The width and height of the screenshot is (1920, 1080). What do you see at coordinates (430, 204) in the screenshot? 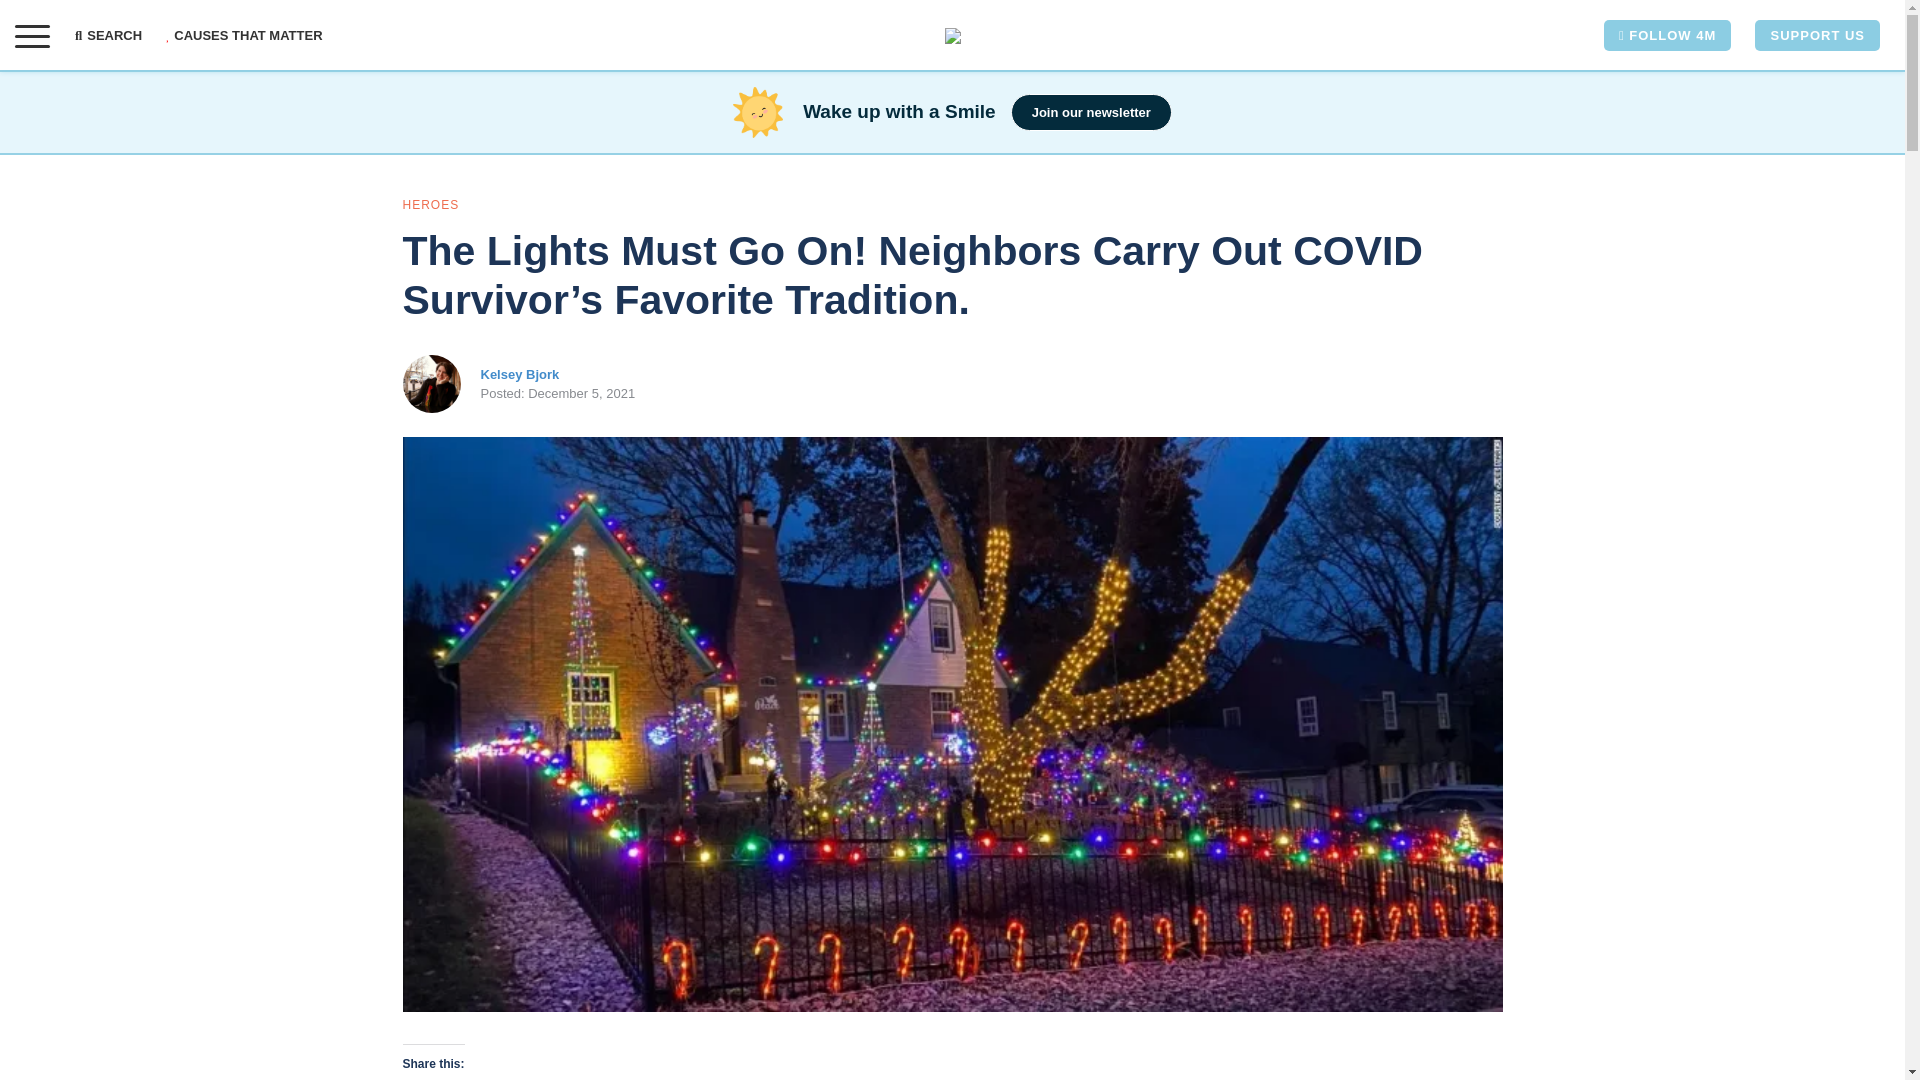
I see `HEROES` at bounding box center [430, 204].